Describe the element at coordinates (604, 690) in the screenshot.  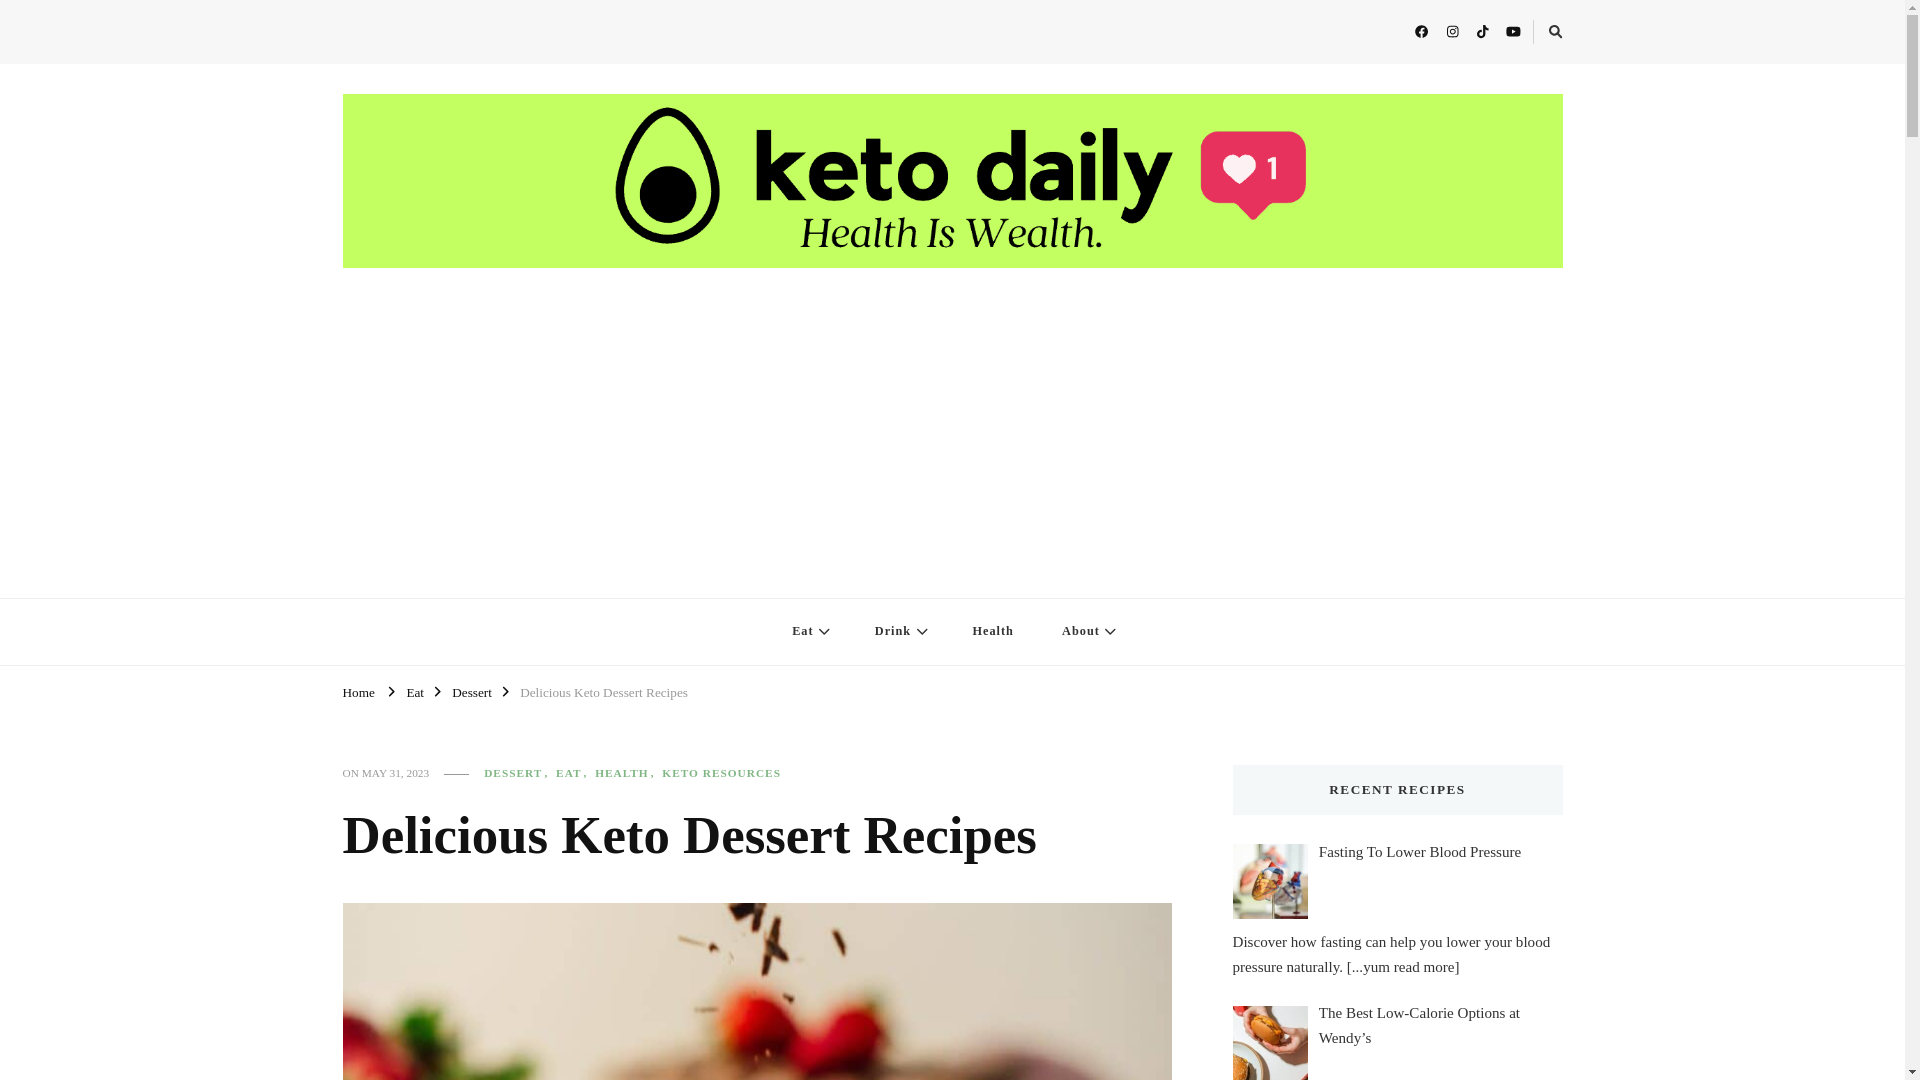
I see `Delicious Keto Dessert Recipes` at that location.